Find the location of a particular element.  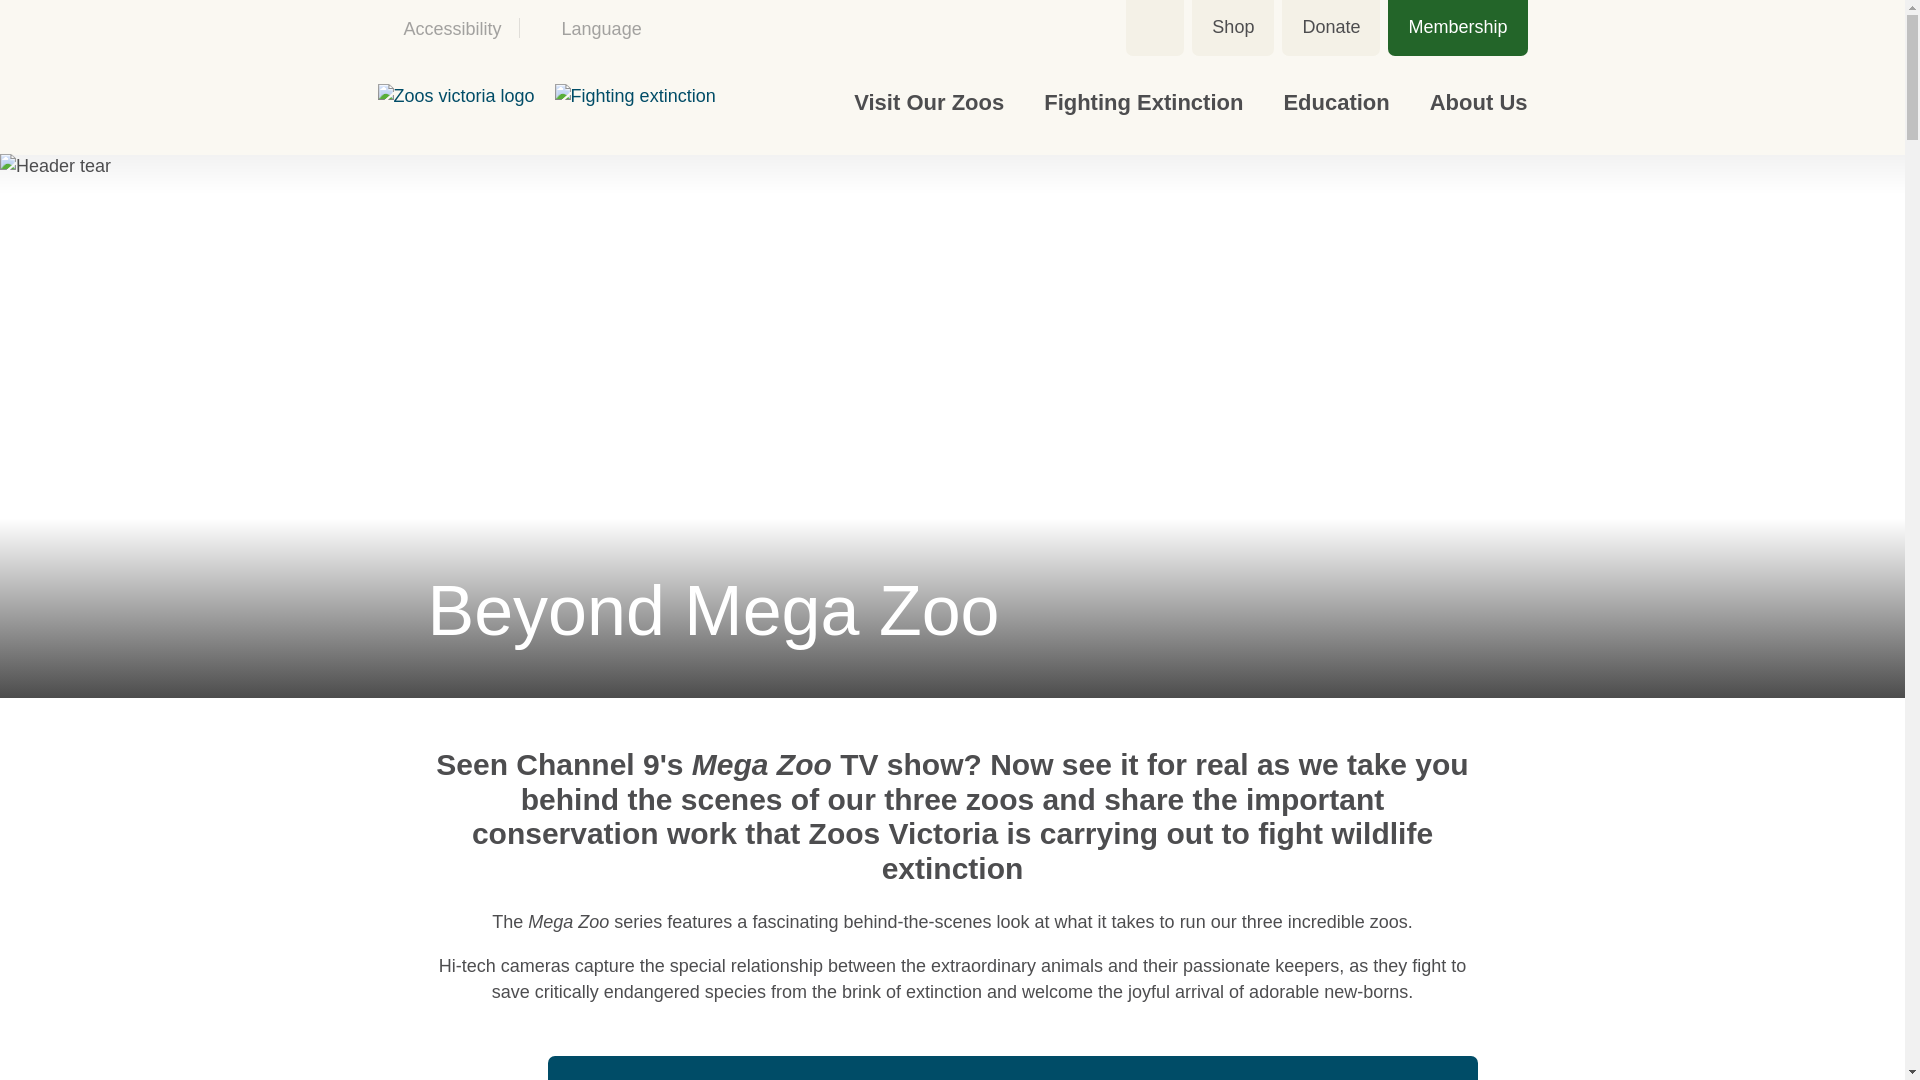

Fighting Extinction is located at coordinates (1143, 102).